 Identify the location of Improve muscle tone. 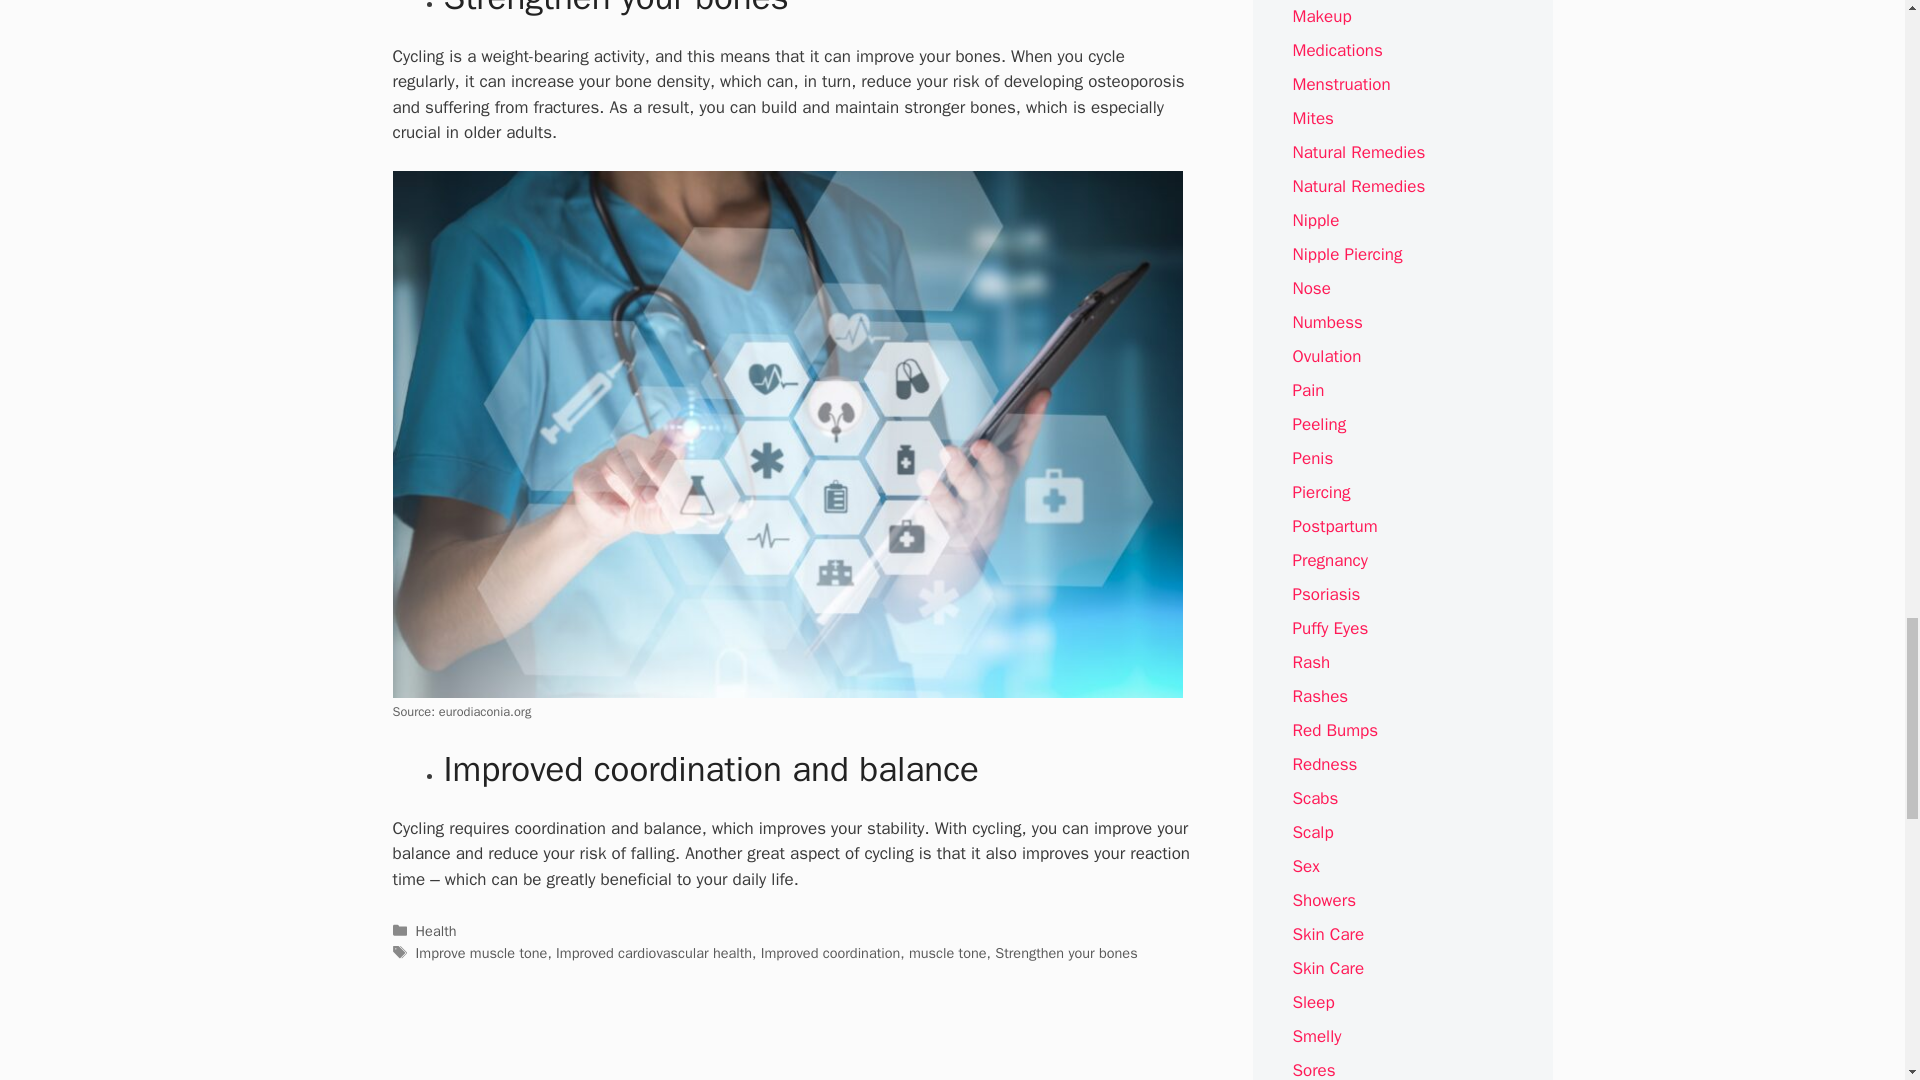
(482, 952).